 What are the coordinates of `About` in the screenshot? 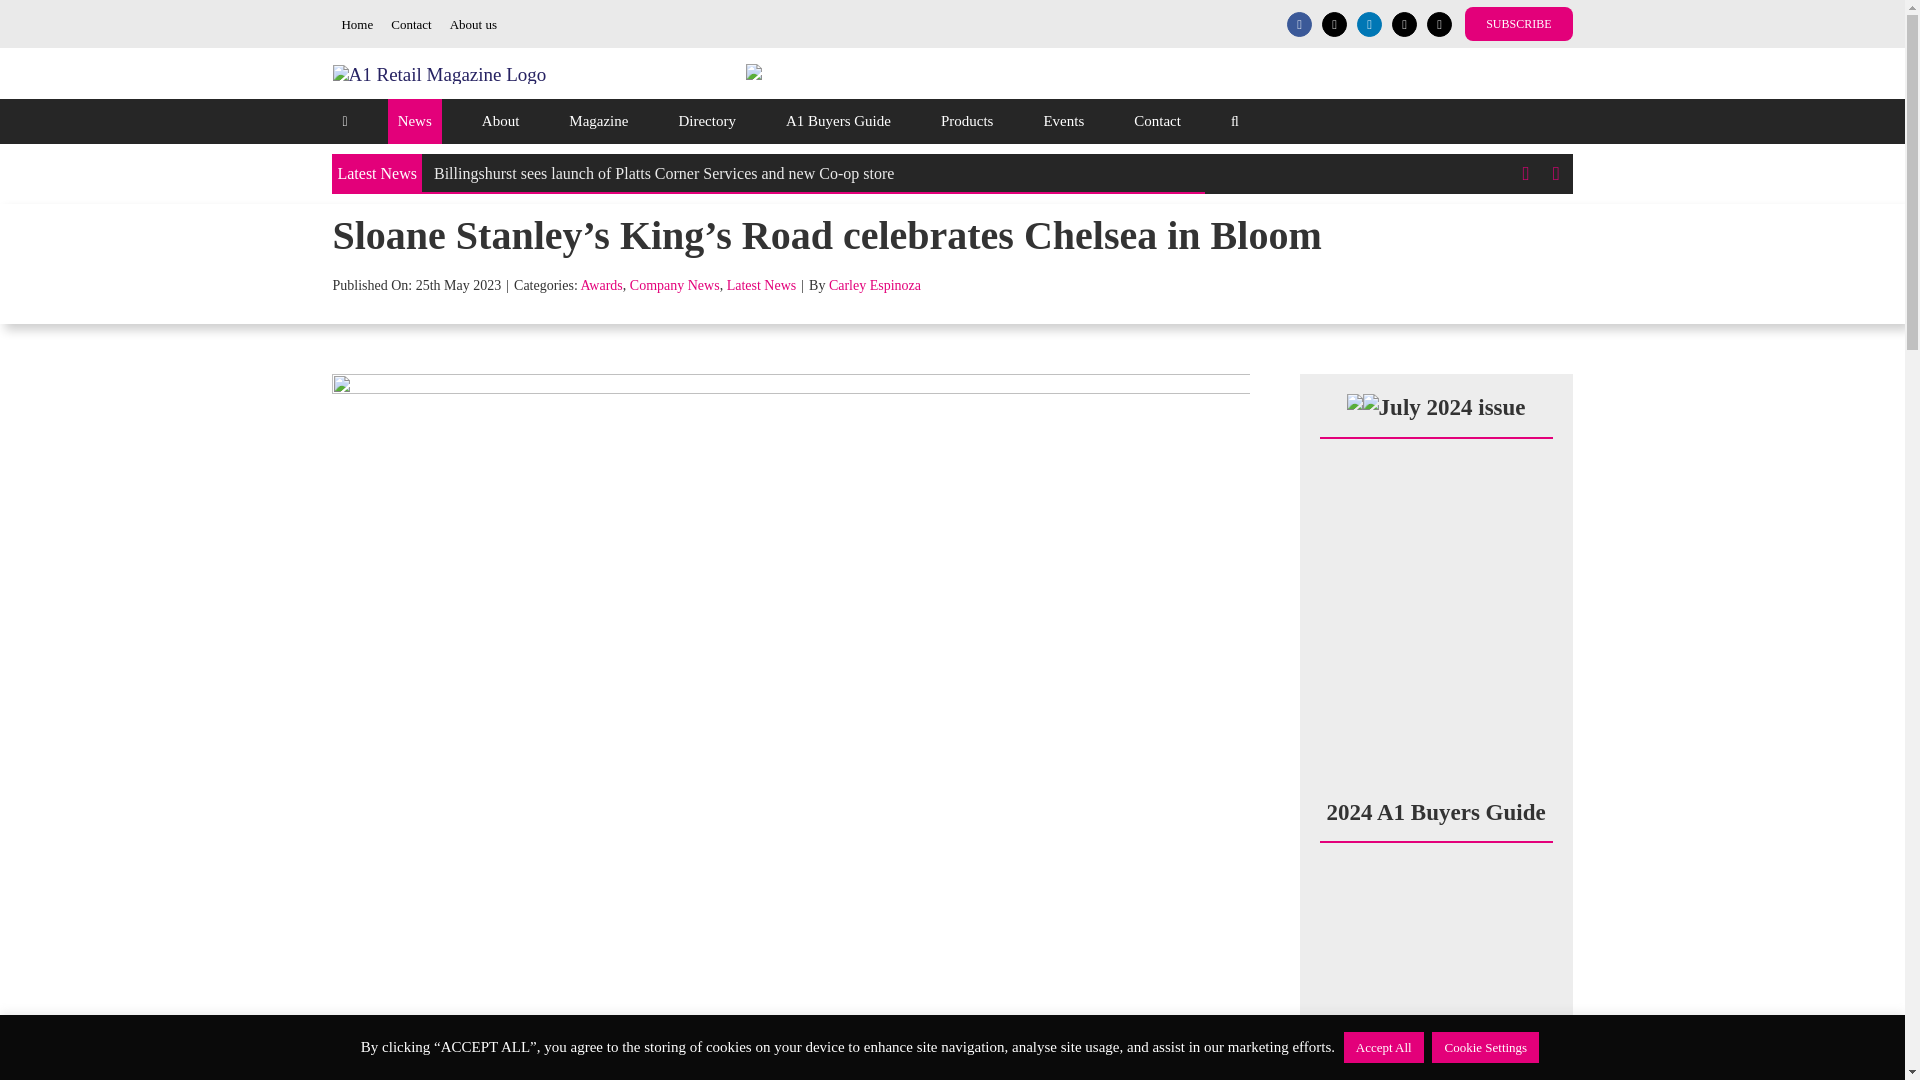 It's located at (500, 121).